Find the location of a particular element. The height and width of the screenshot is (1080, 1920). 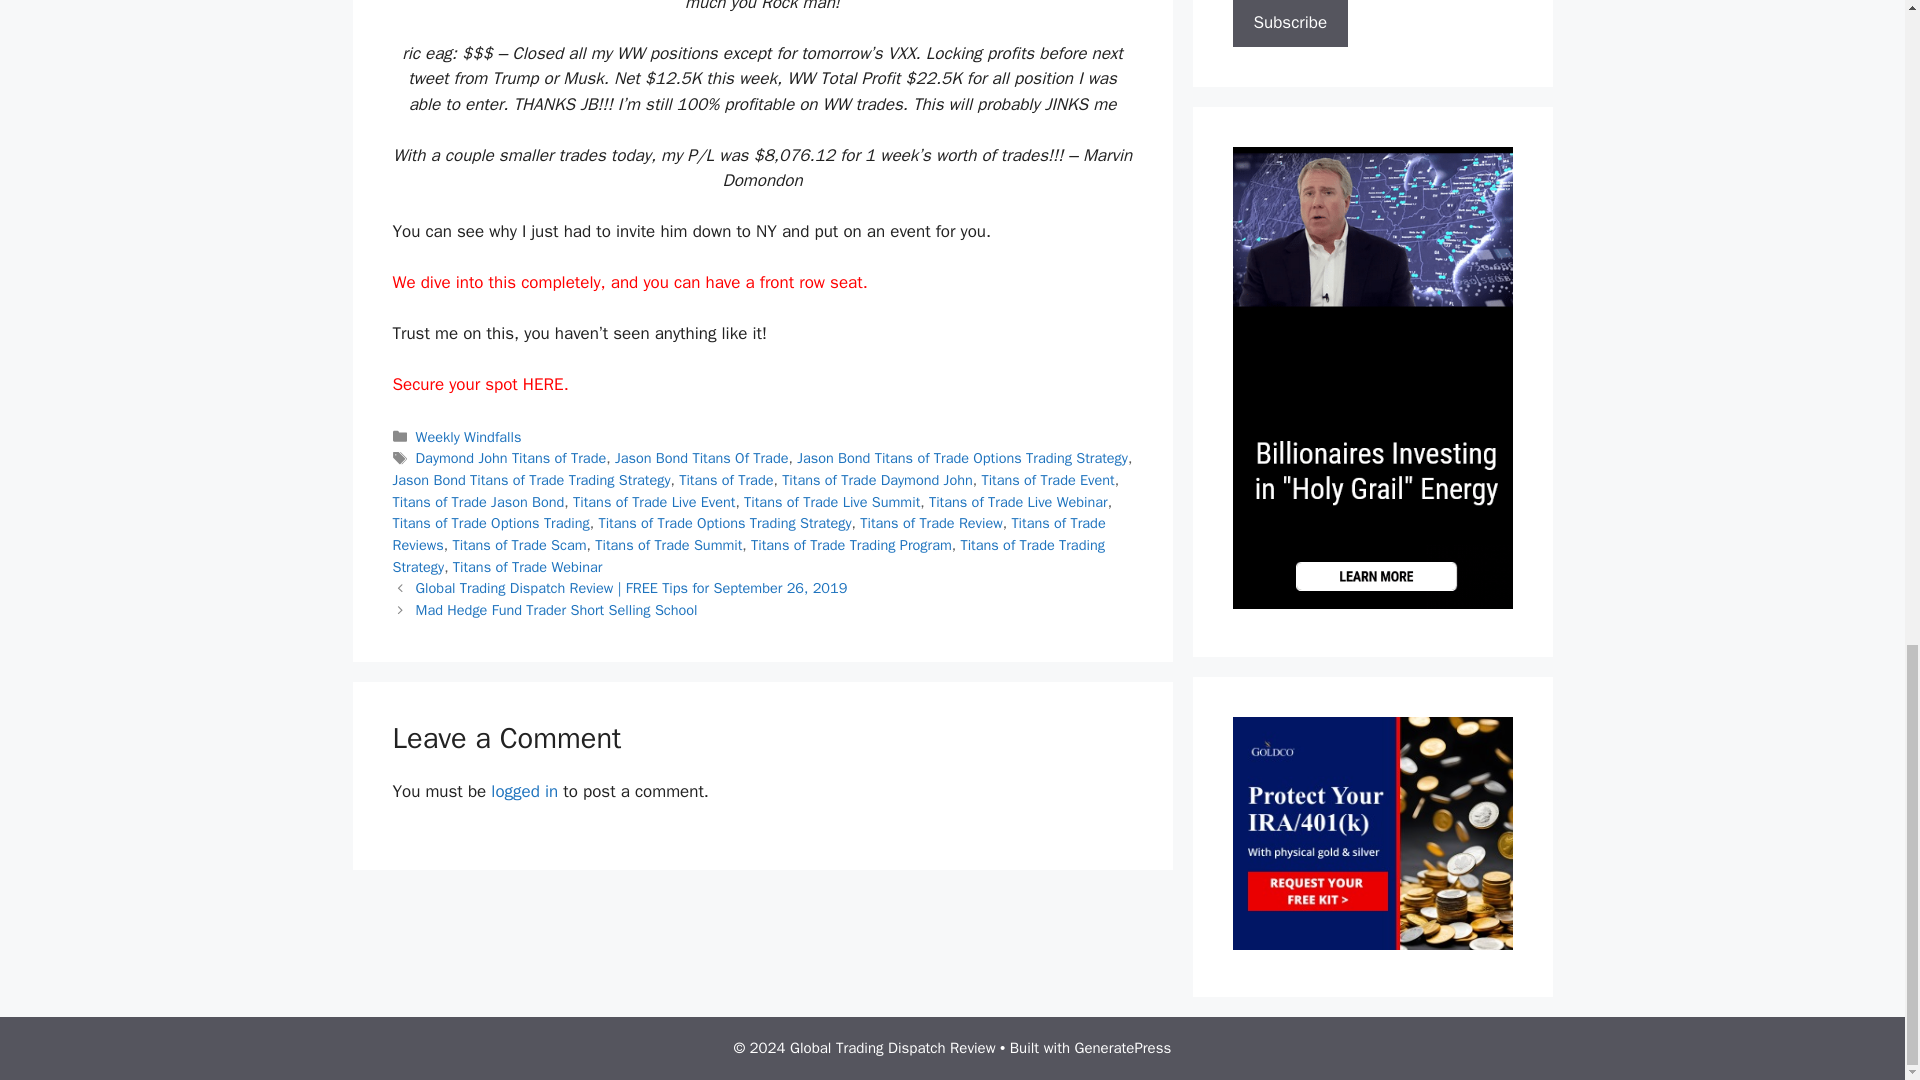

Jason Bond Titans of Trade Trading Strategy is located at coordinates (530, 480).